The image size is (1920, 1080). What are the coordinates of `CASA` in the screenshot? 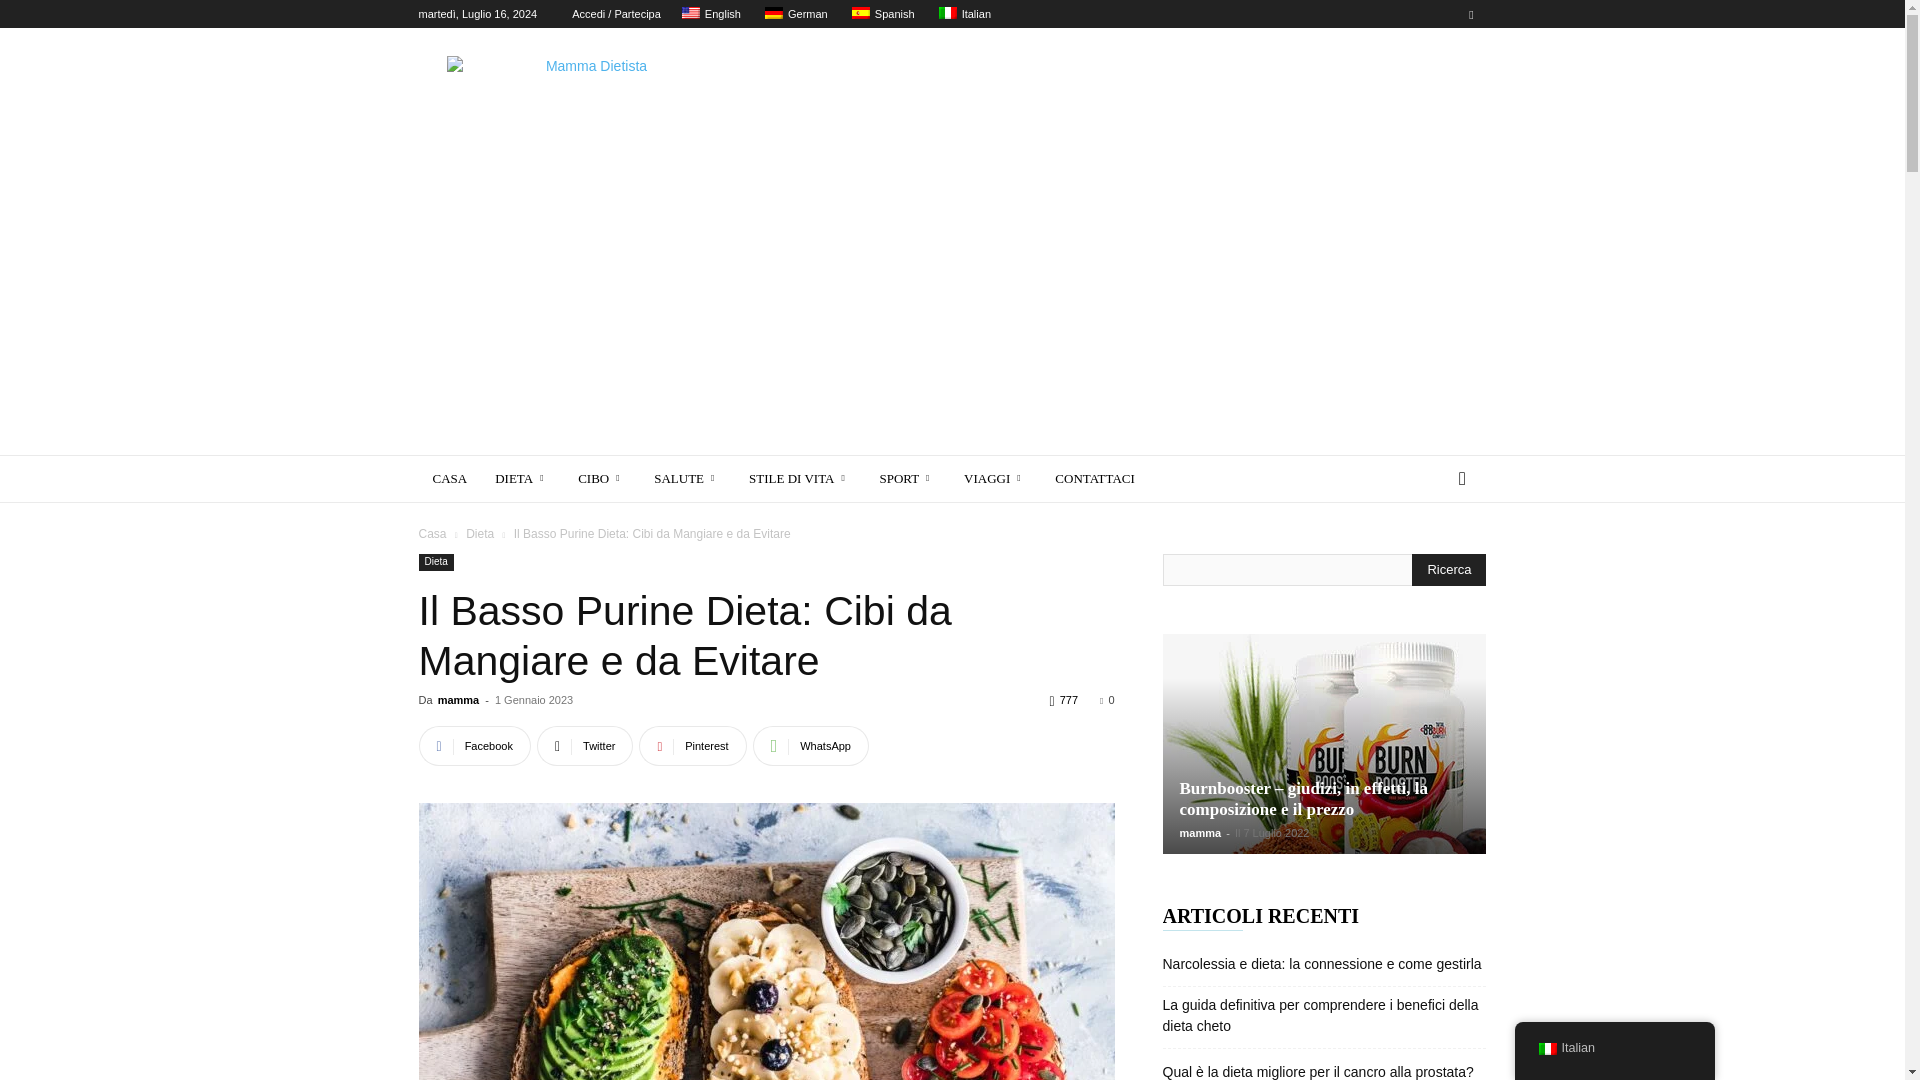 It's located at (450, 478).